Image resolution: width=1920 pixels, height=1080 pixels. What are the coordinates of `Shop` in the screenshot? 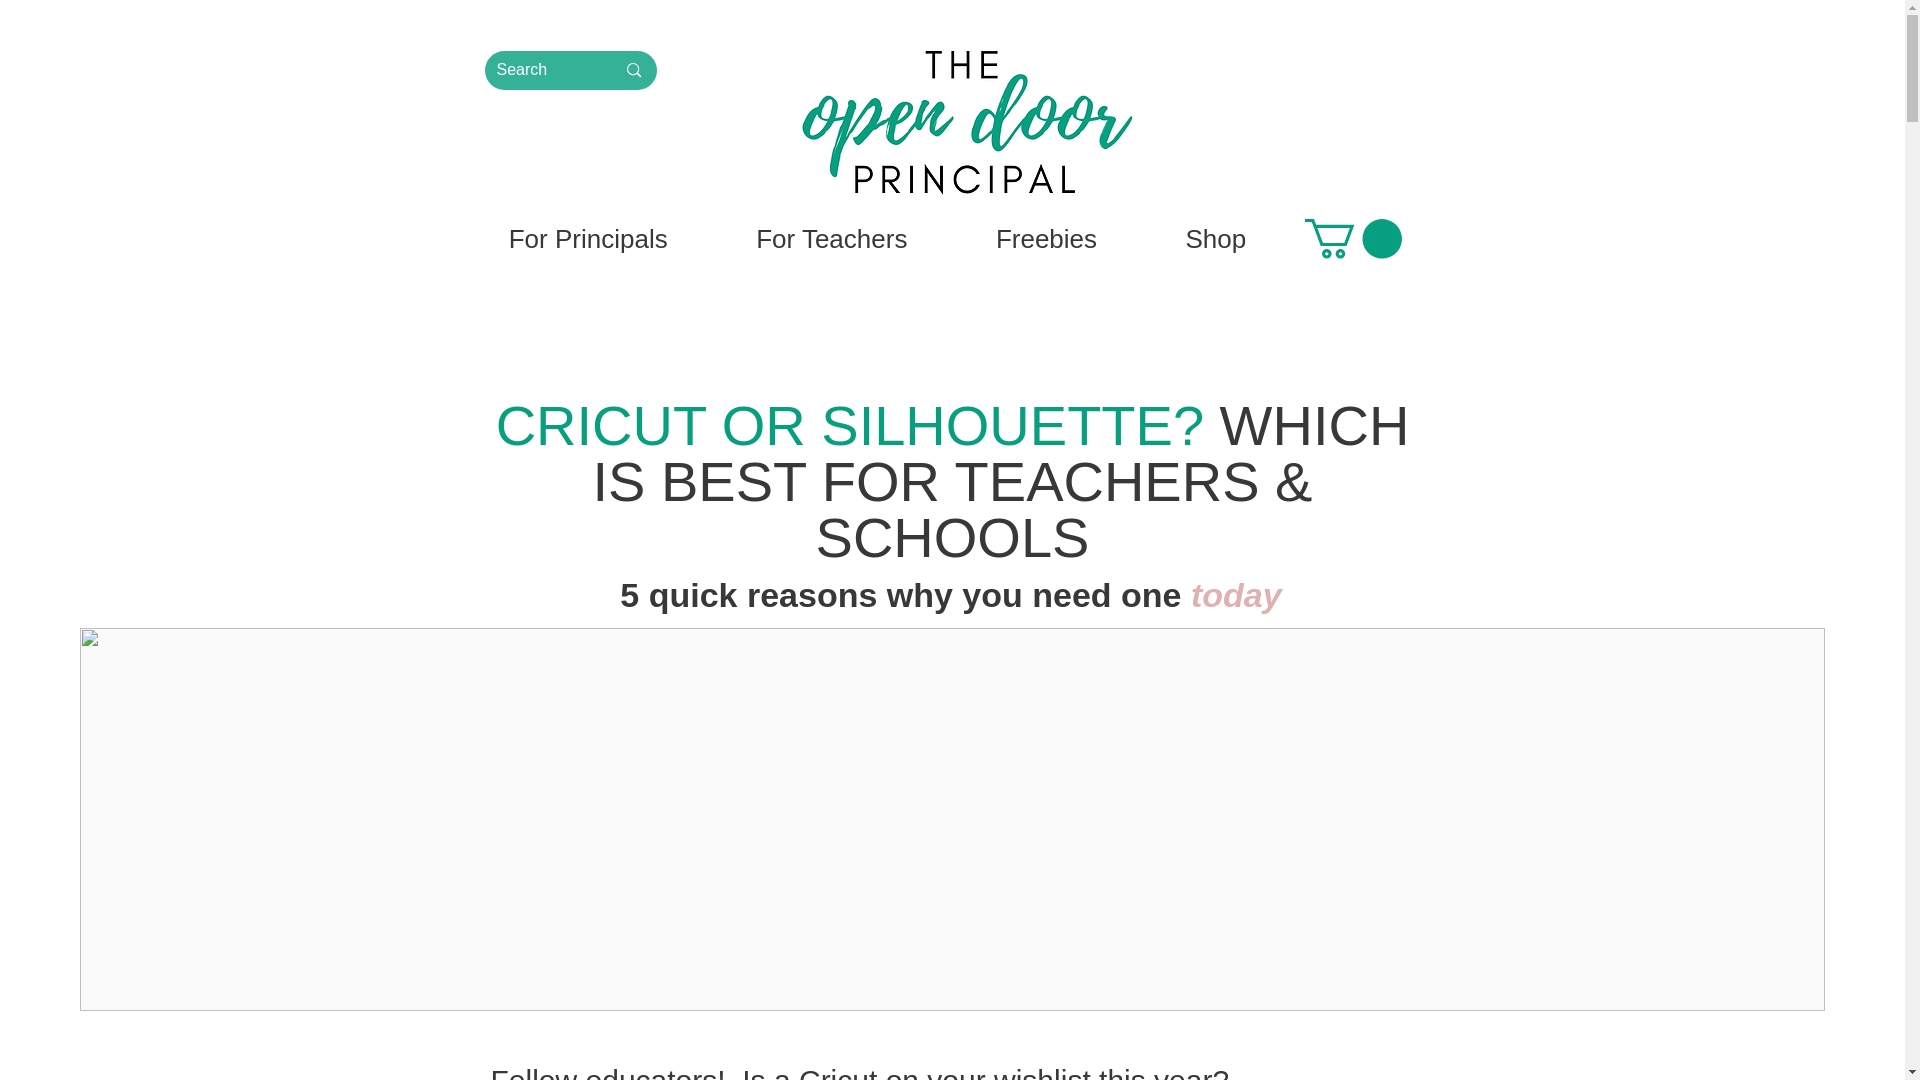 It's located at (1215, 238).